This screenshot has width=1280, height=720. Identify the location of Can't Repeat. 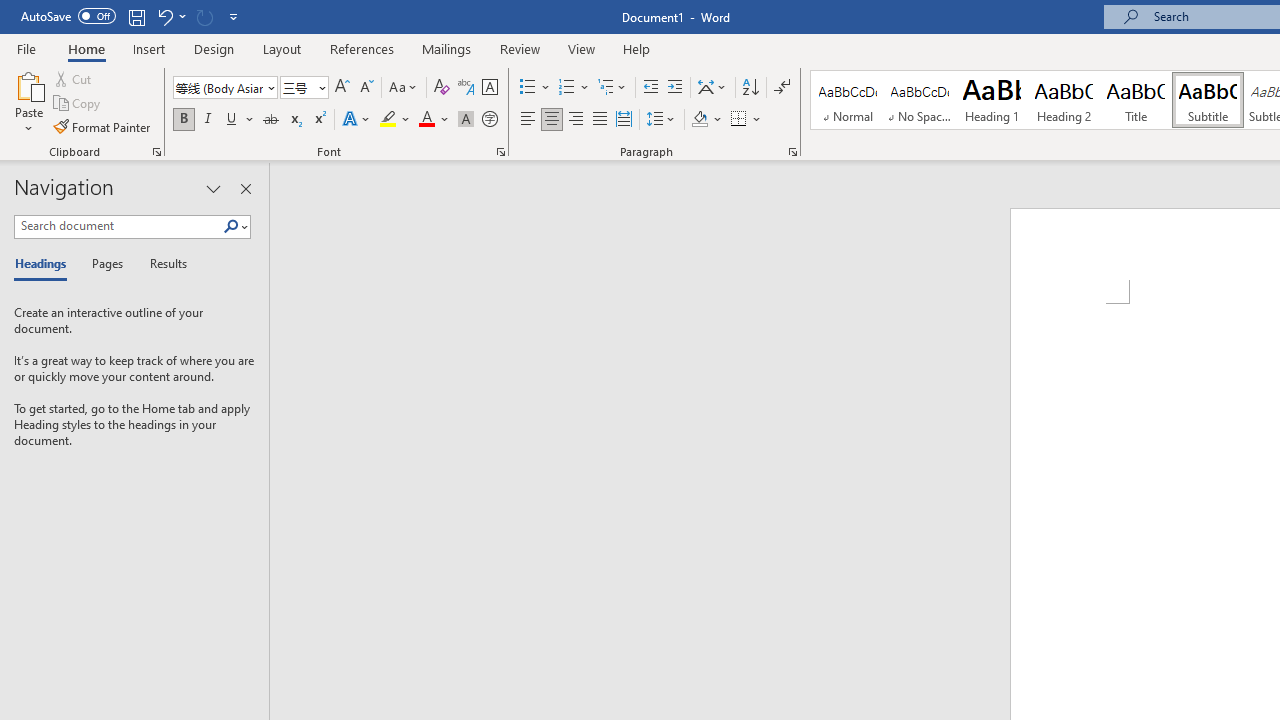
(204, 16).